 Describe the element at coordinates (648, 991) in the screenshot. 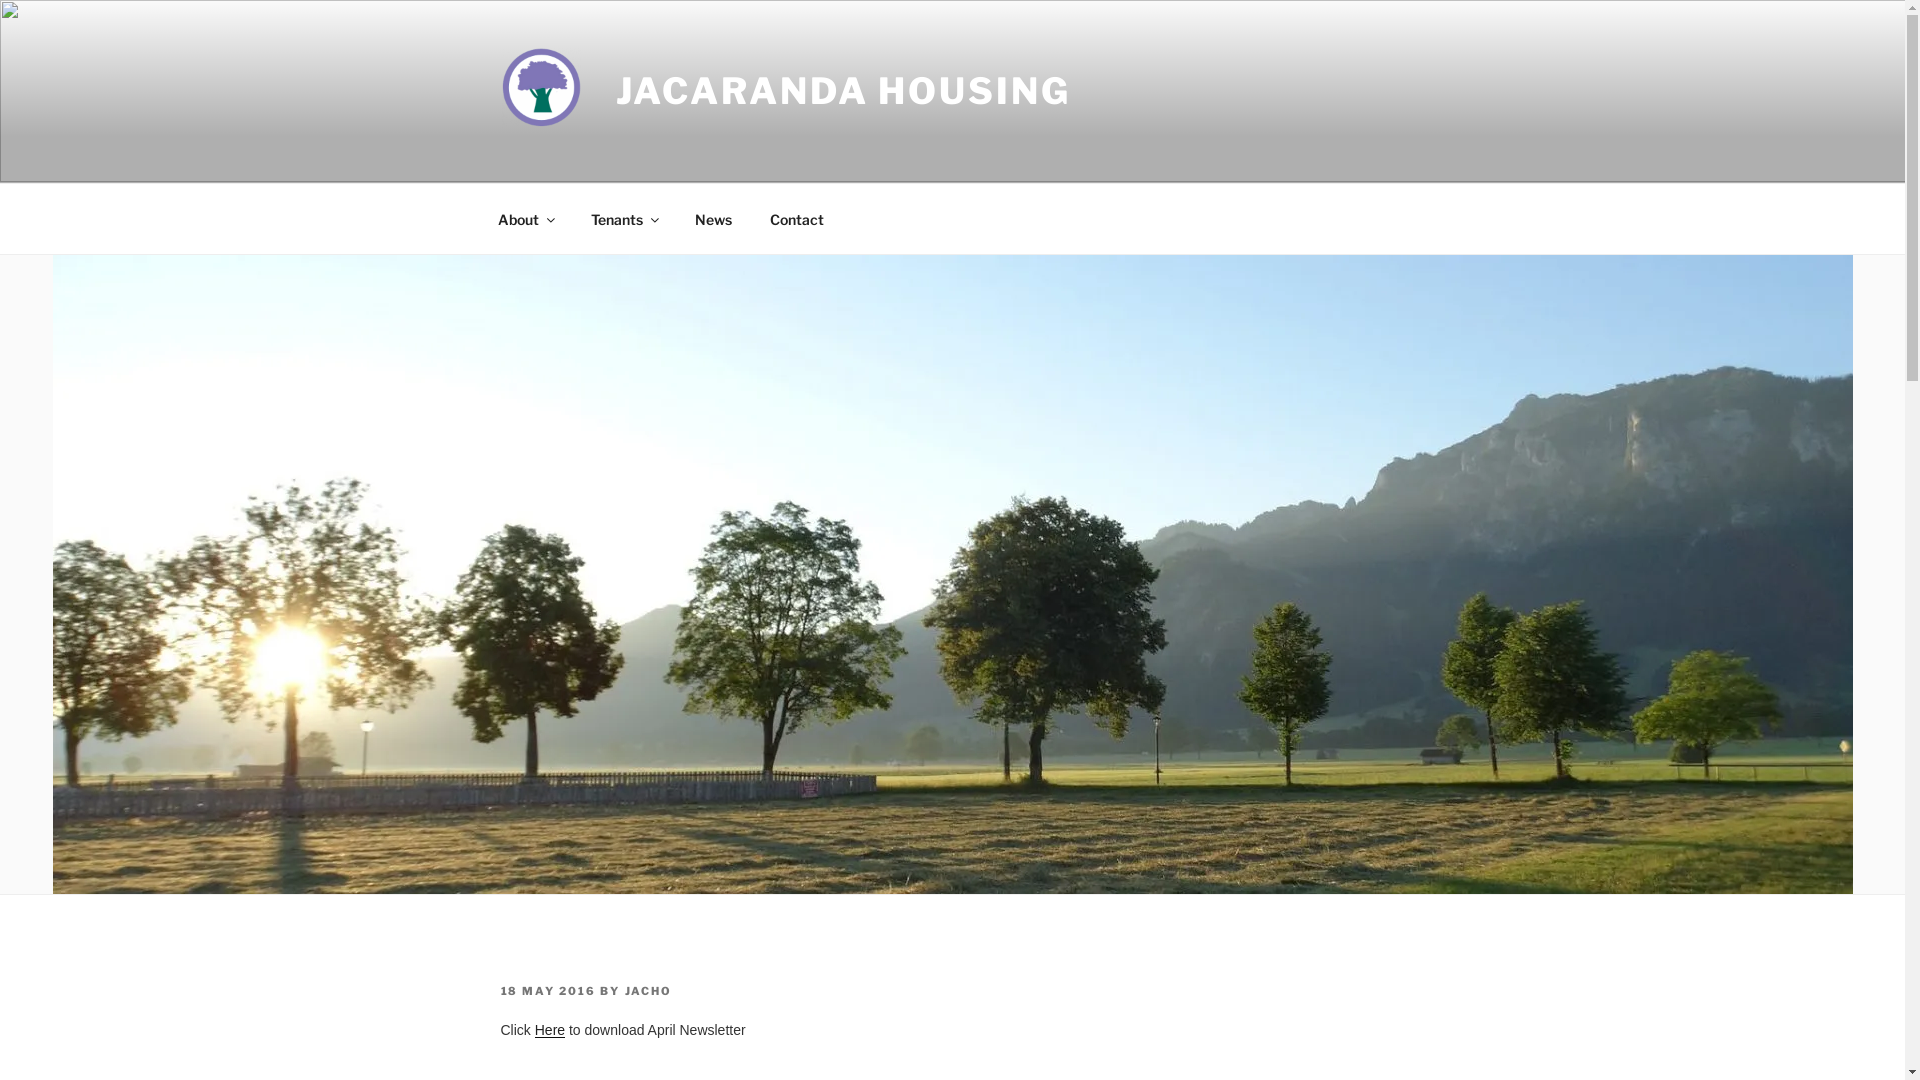

I see `JACHO` at that location.